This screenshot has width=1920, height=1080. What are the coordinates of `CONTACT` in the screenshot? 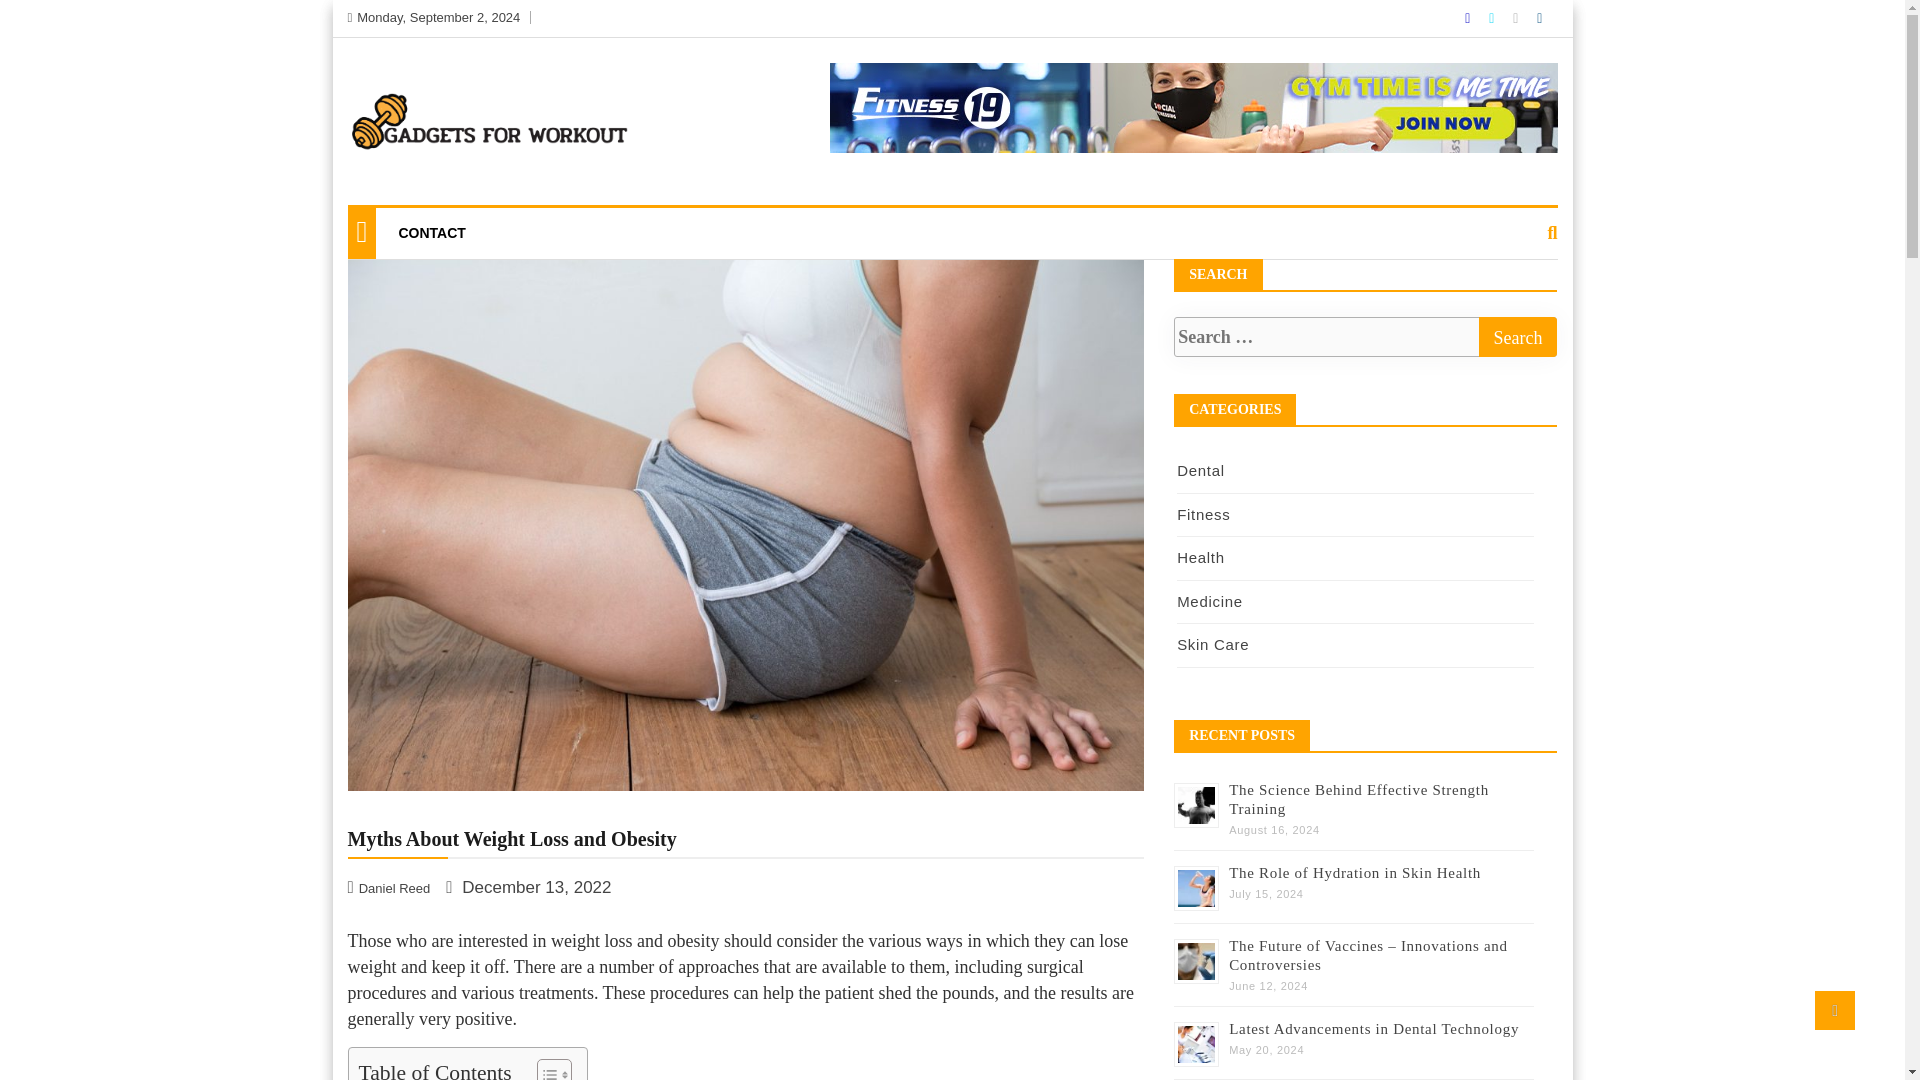 It's located at (431, 233).